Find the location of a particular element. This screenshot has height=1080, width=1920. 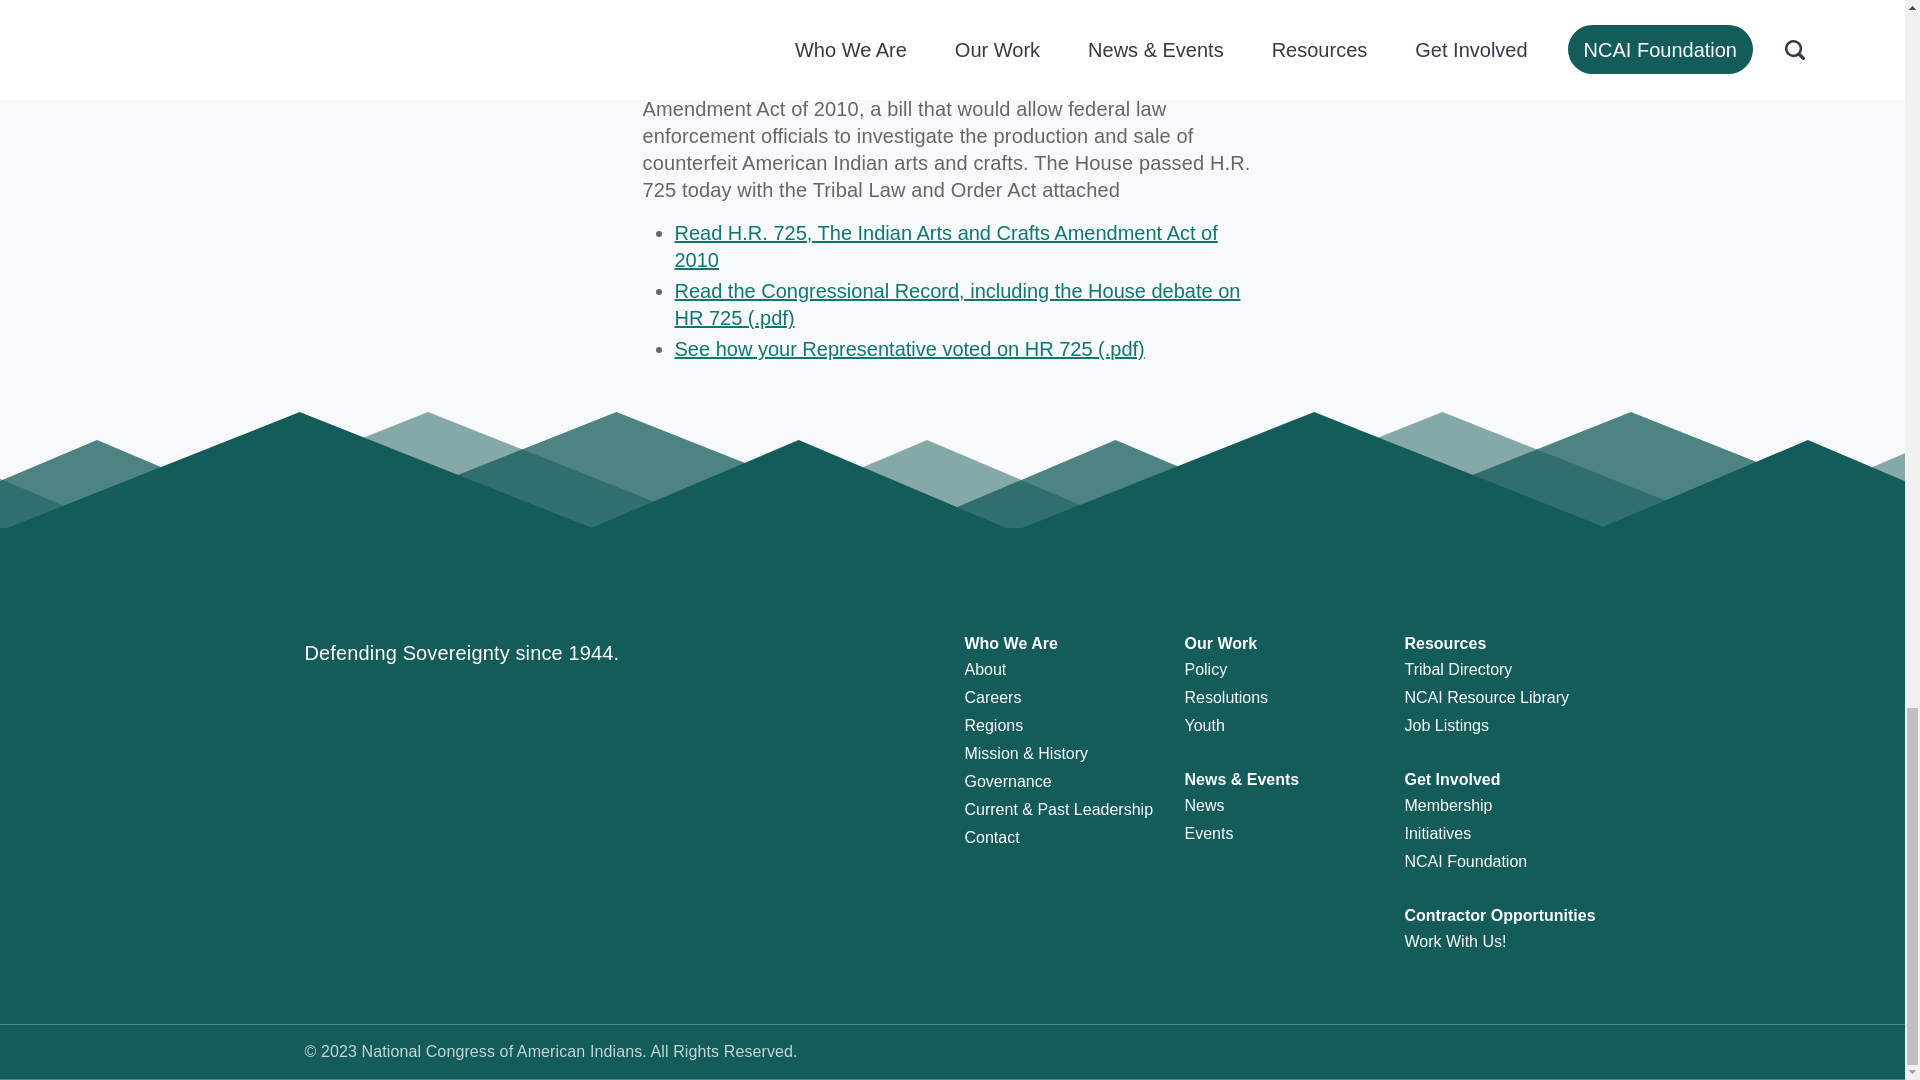

Tribal Directory is located at coordinates (1458, 669).